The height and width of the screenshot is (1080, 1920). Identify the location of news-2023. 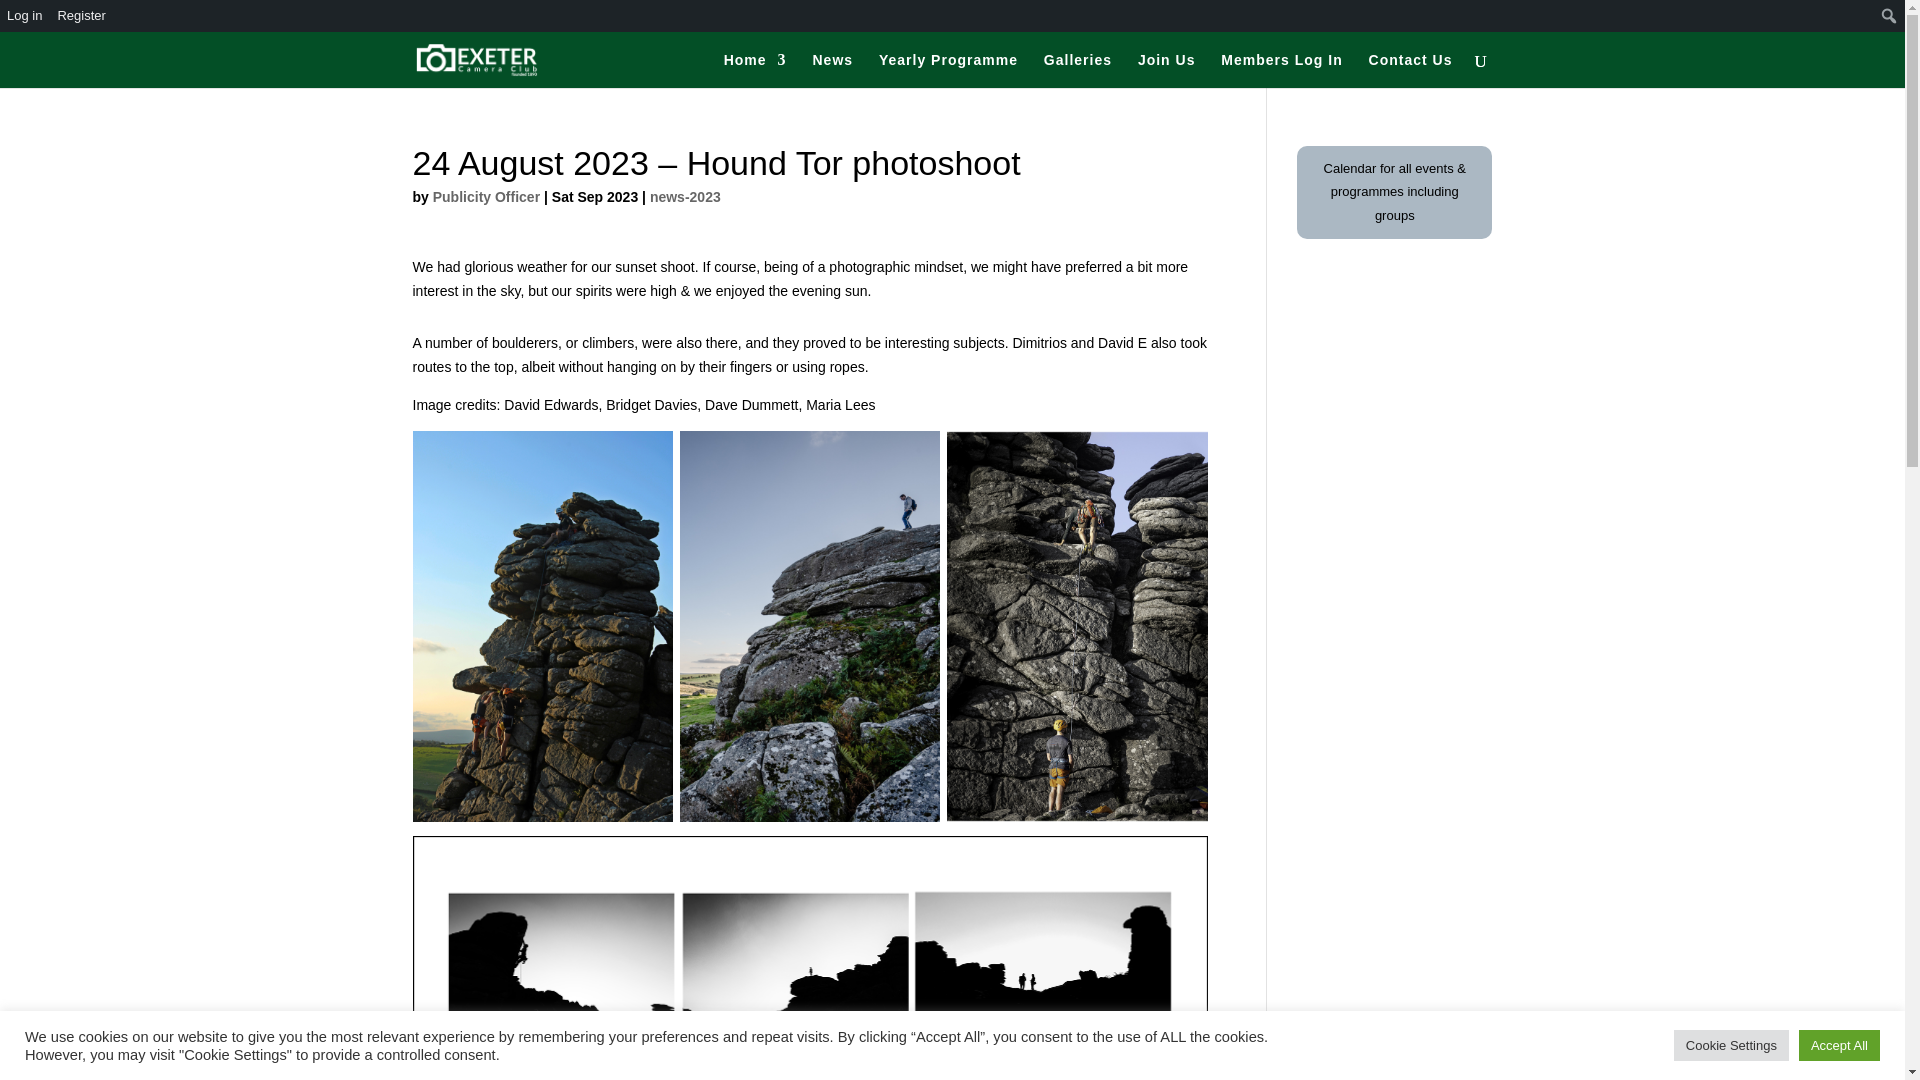
(686, 197).